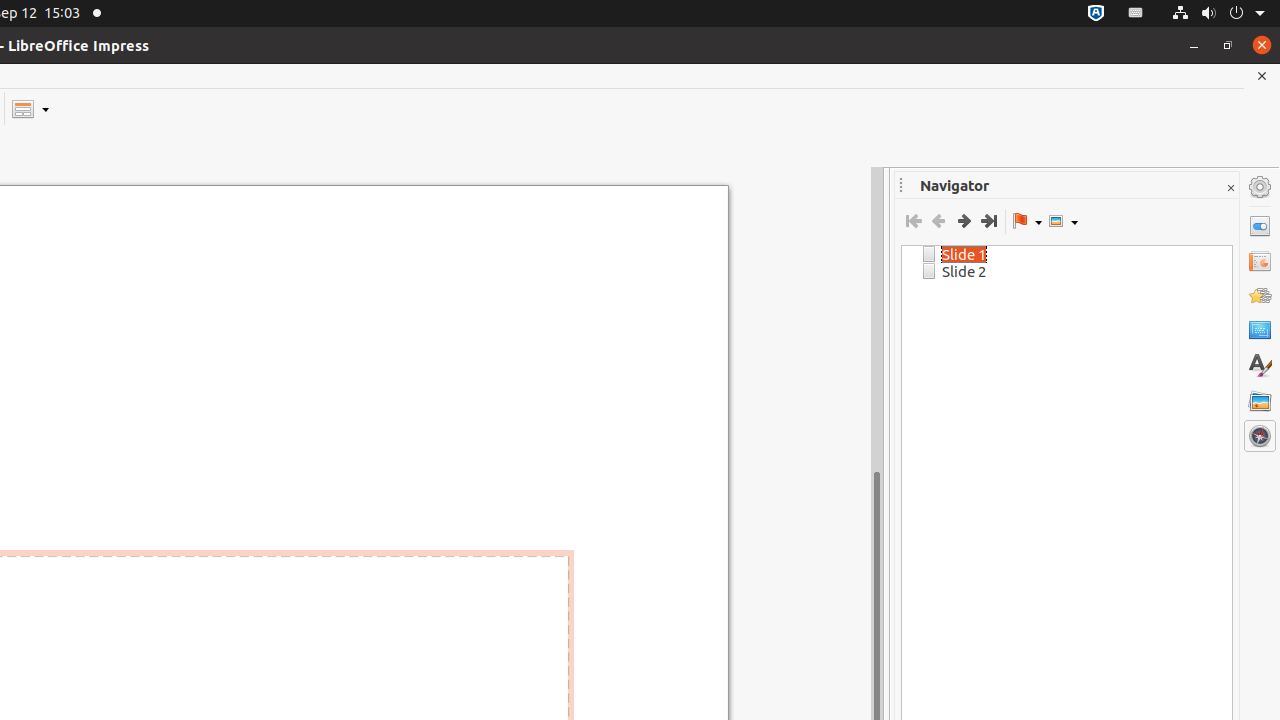 The image size is (1280, 720). Describe the element at coordinates (914, 221) in the screenshot. I see `First Slide` at that location.